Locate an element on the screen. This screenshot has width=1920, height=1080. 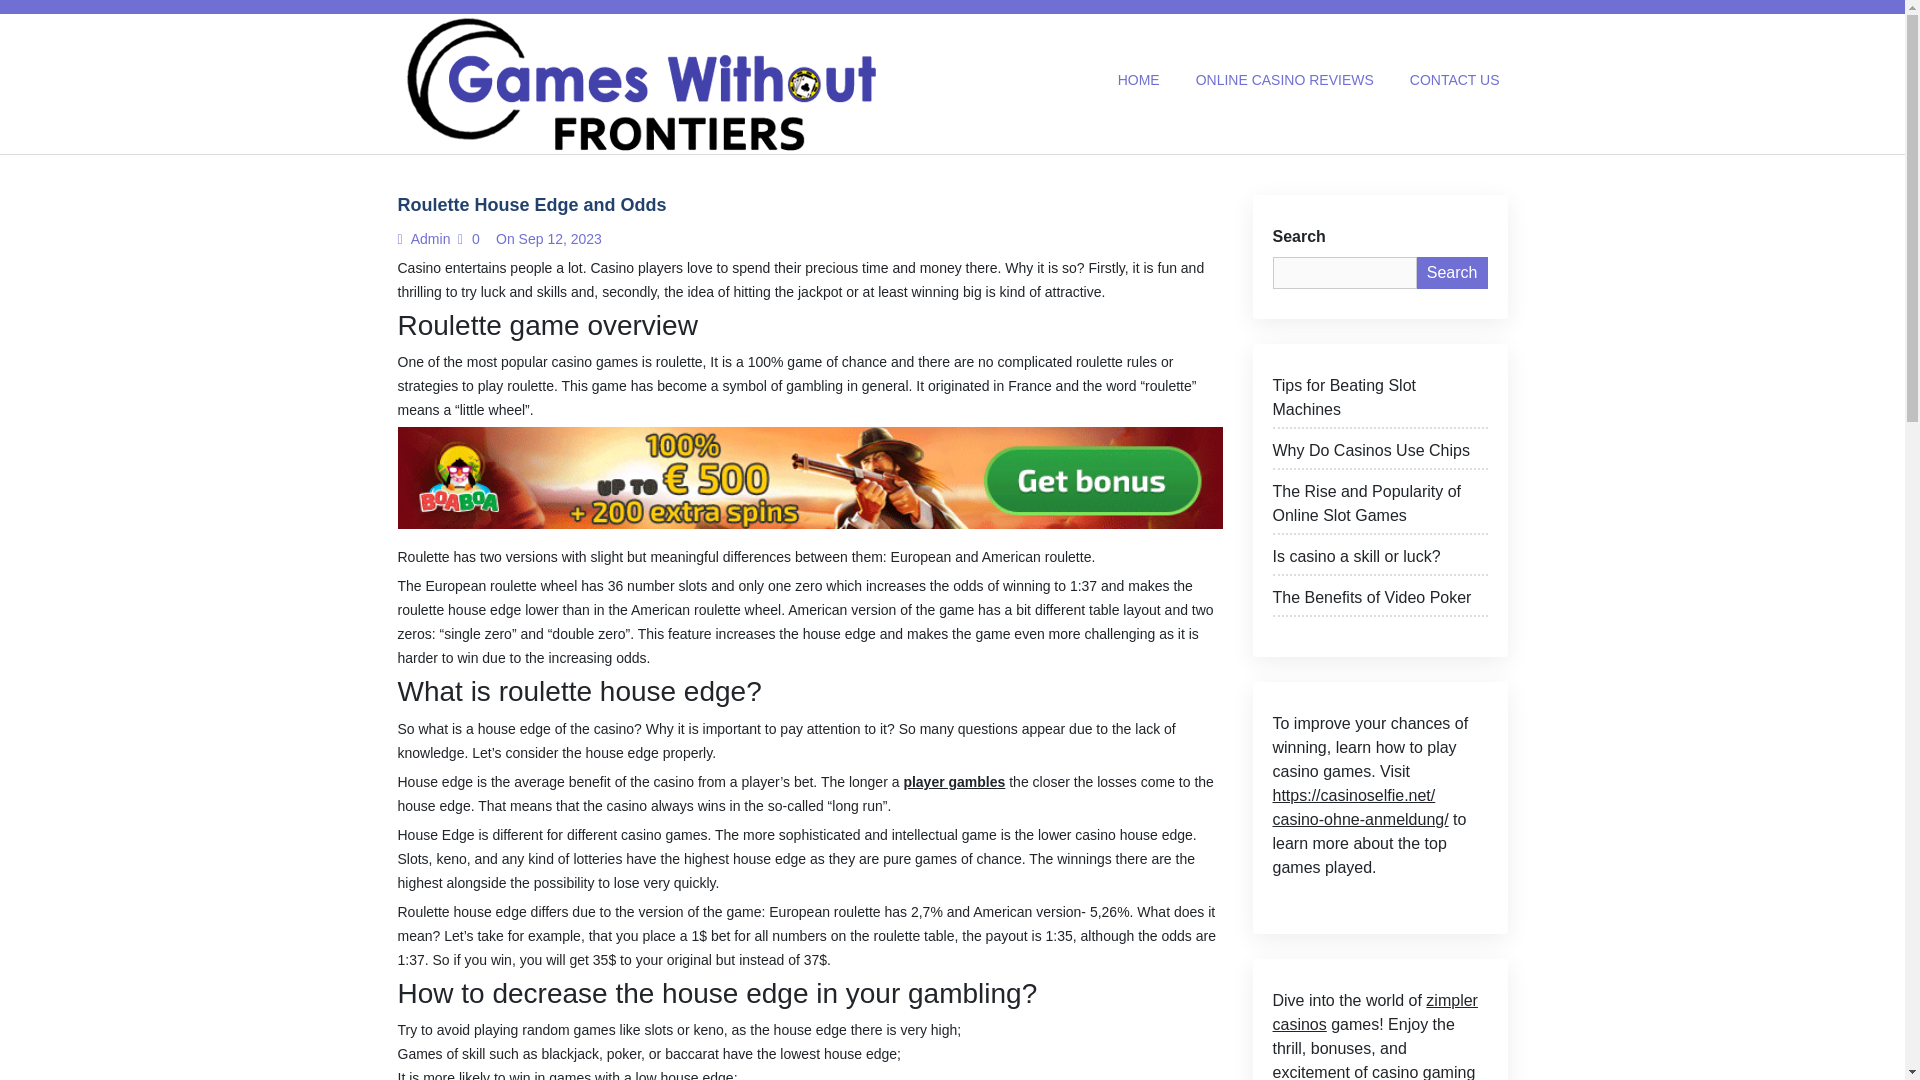
Admin is located at coordinates (429, 239).